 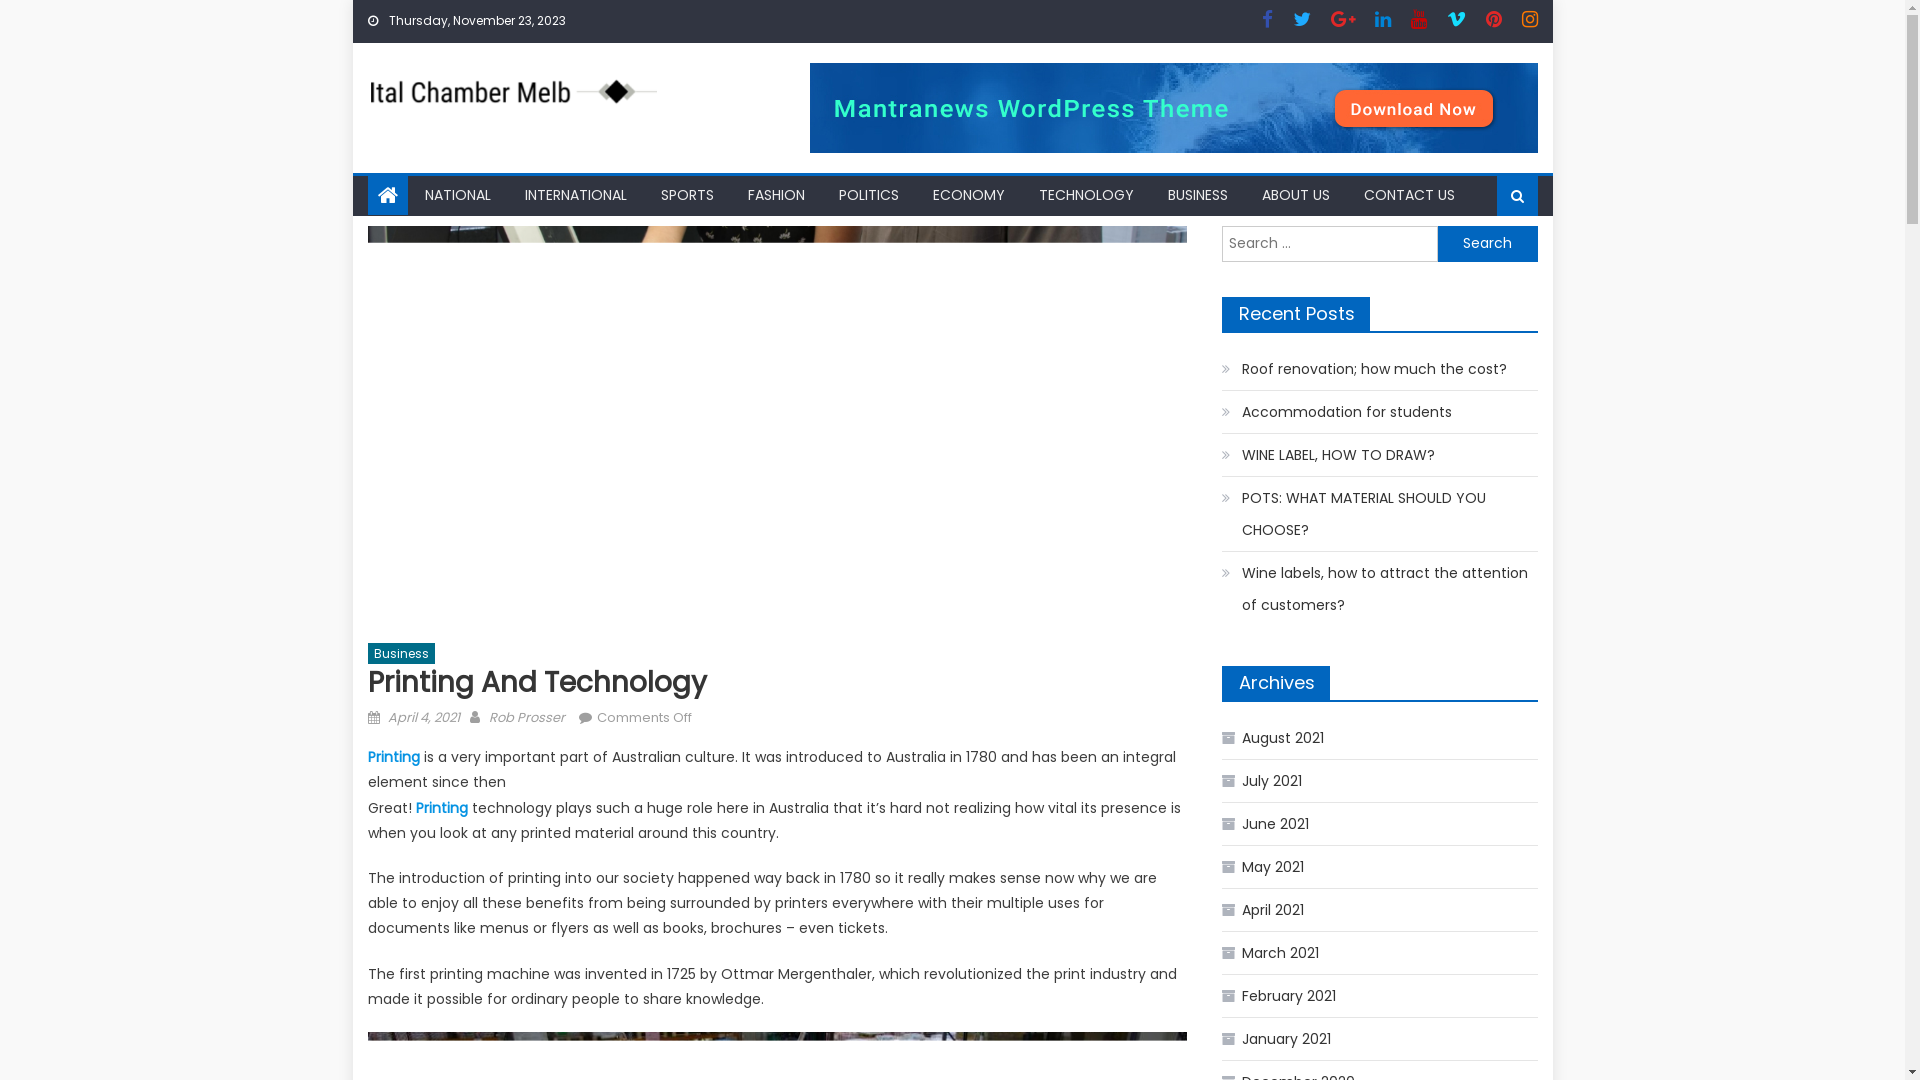 What do you see at coordinates (442, 808) in the screenshot?
I see `Printing` at bounding box center [442, 808].